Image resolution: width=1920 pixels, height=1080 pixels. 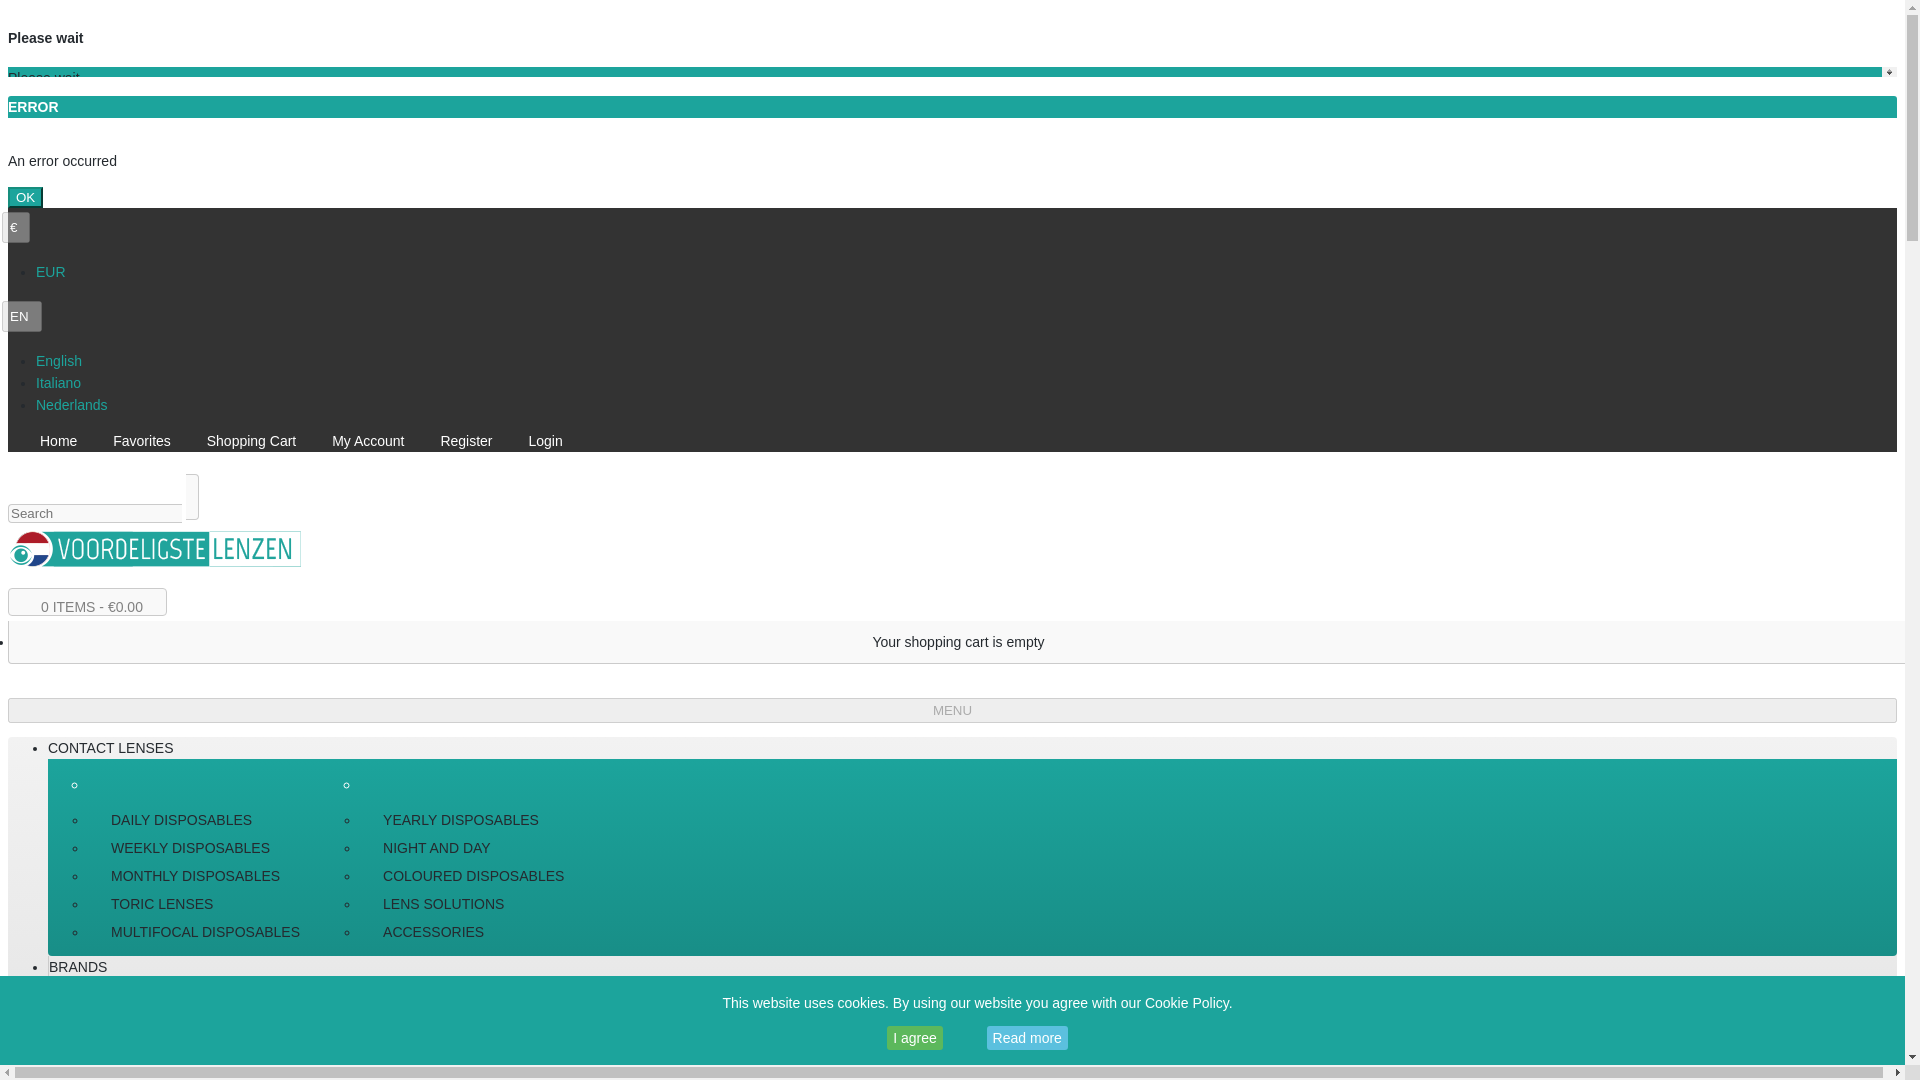 What do you see at coordinates (50, 271) in the screenshot?
I see `EUR` at bounding box center [50, 271].